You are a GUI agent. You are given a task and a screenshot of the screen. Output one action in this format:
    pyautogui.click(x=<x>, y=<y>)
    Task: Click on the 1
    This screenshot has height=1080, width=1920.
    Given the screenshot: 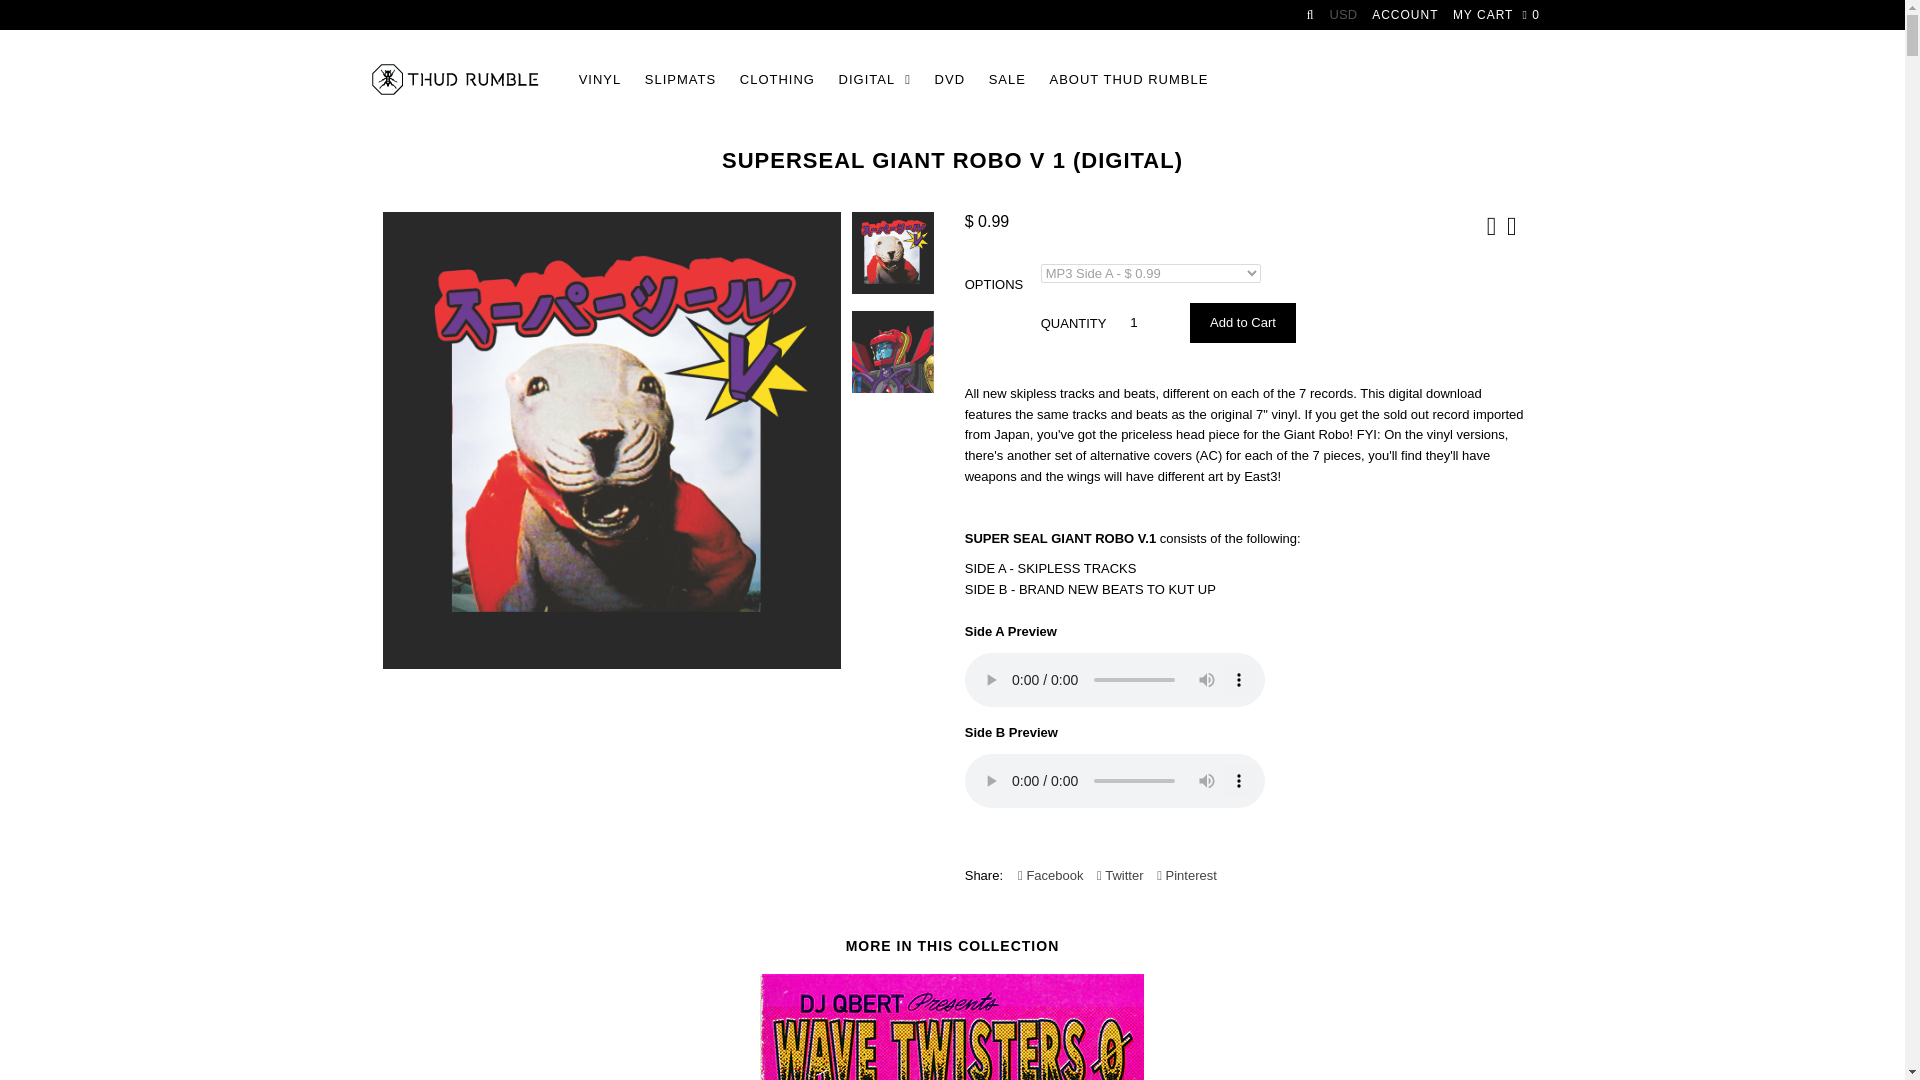 What is the action you would take?
    pyautogui.click(x=1140, y=323)
    